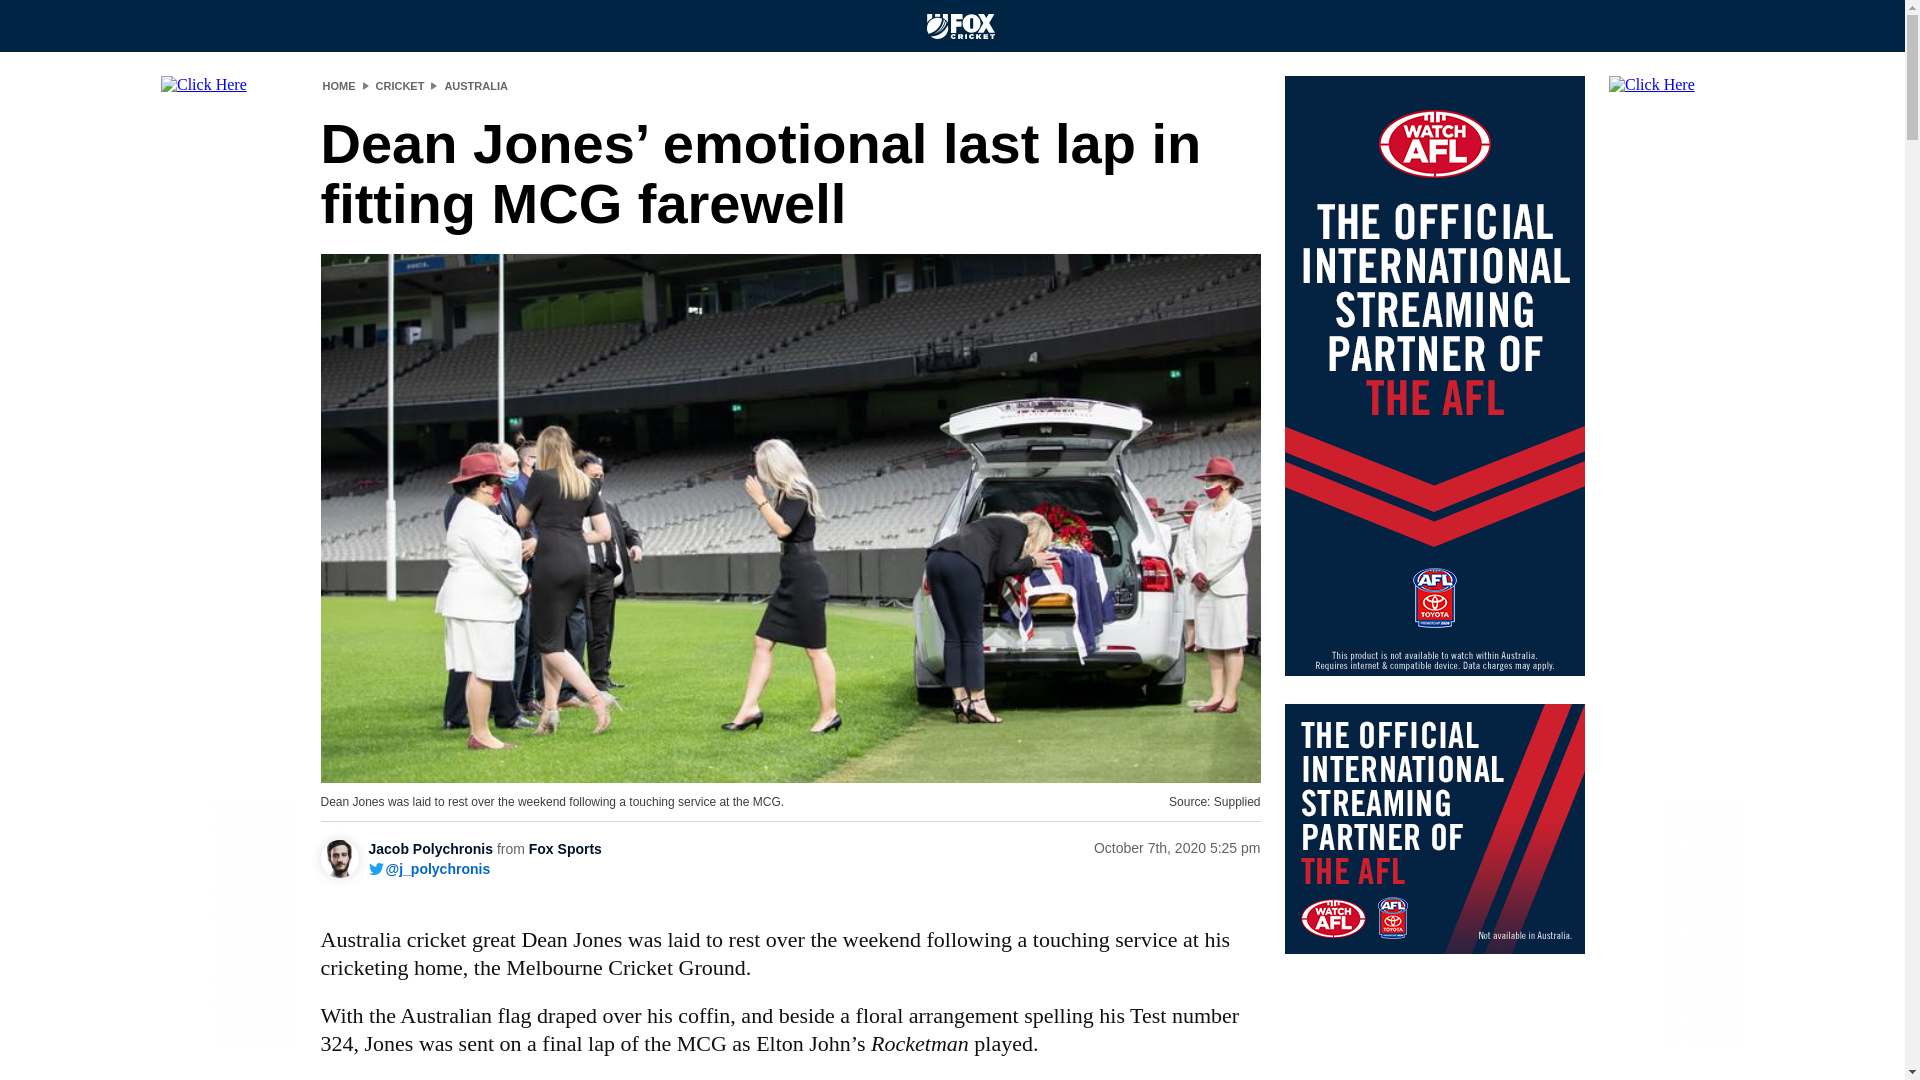  Describe the element at coordinates (400, 85) in the screenshot. I see `CRICKET` at that location.